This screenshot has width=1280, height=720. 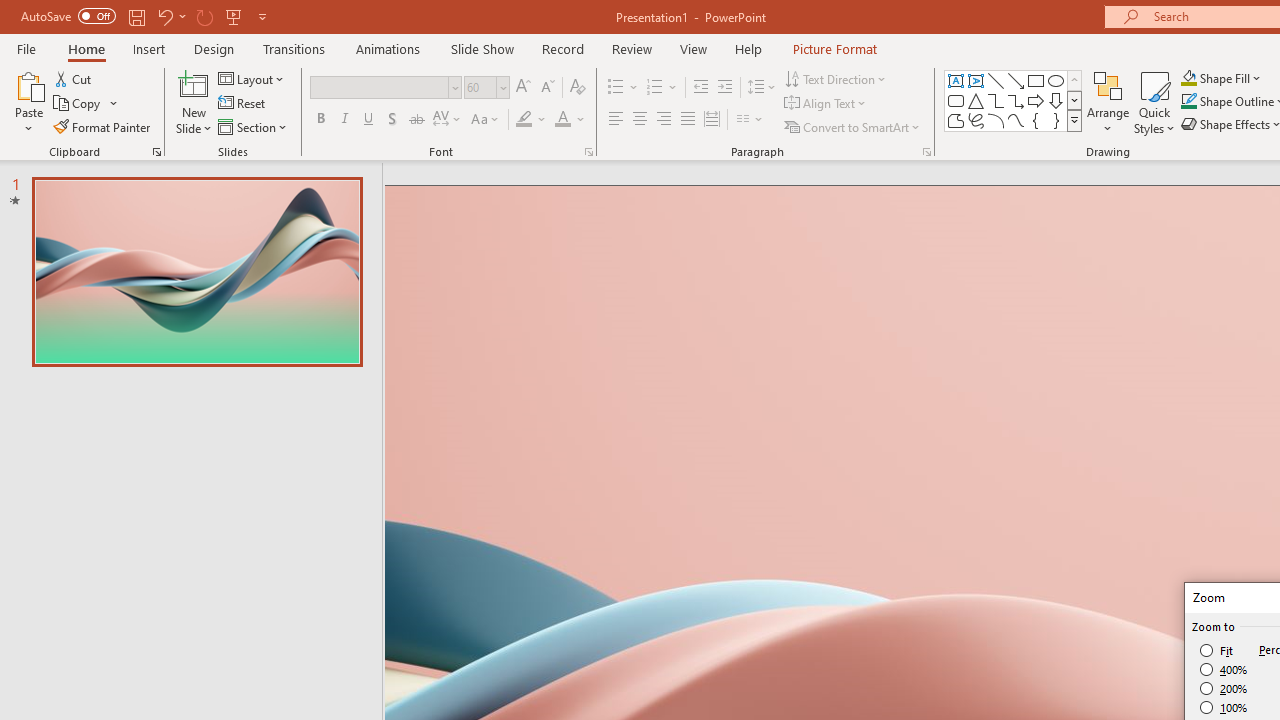 I want to click on 200%, so click(x=1224, y=688).